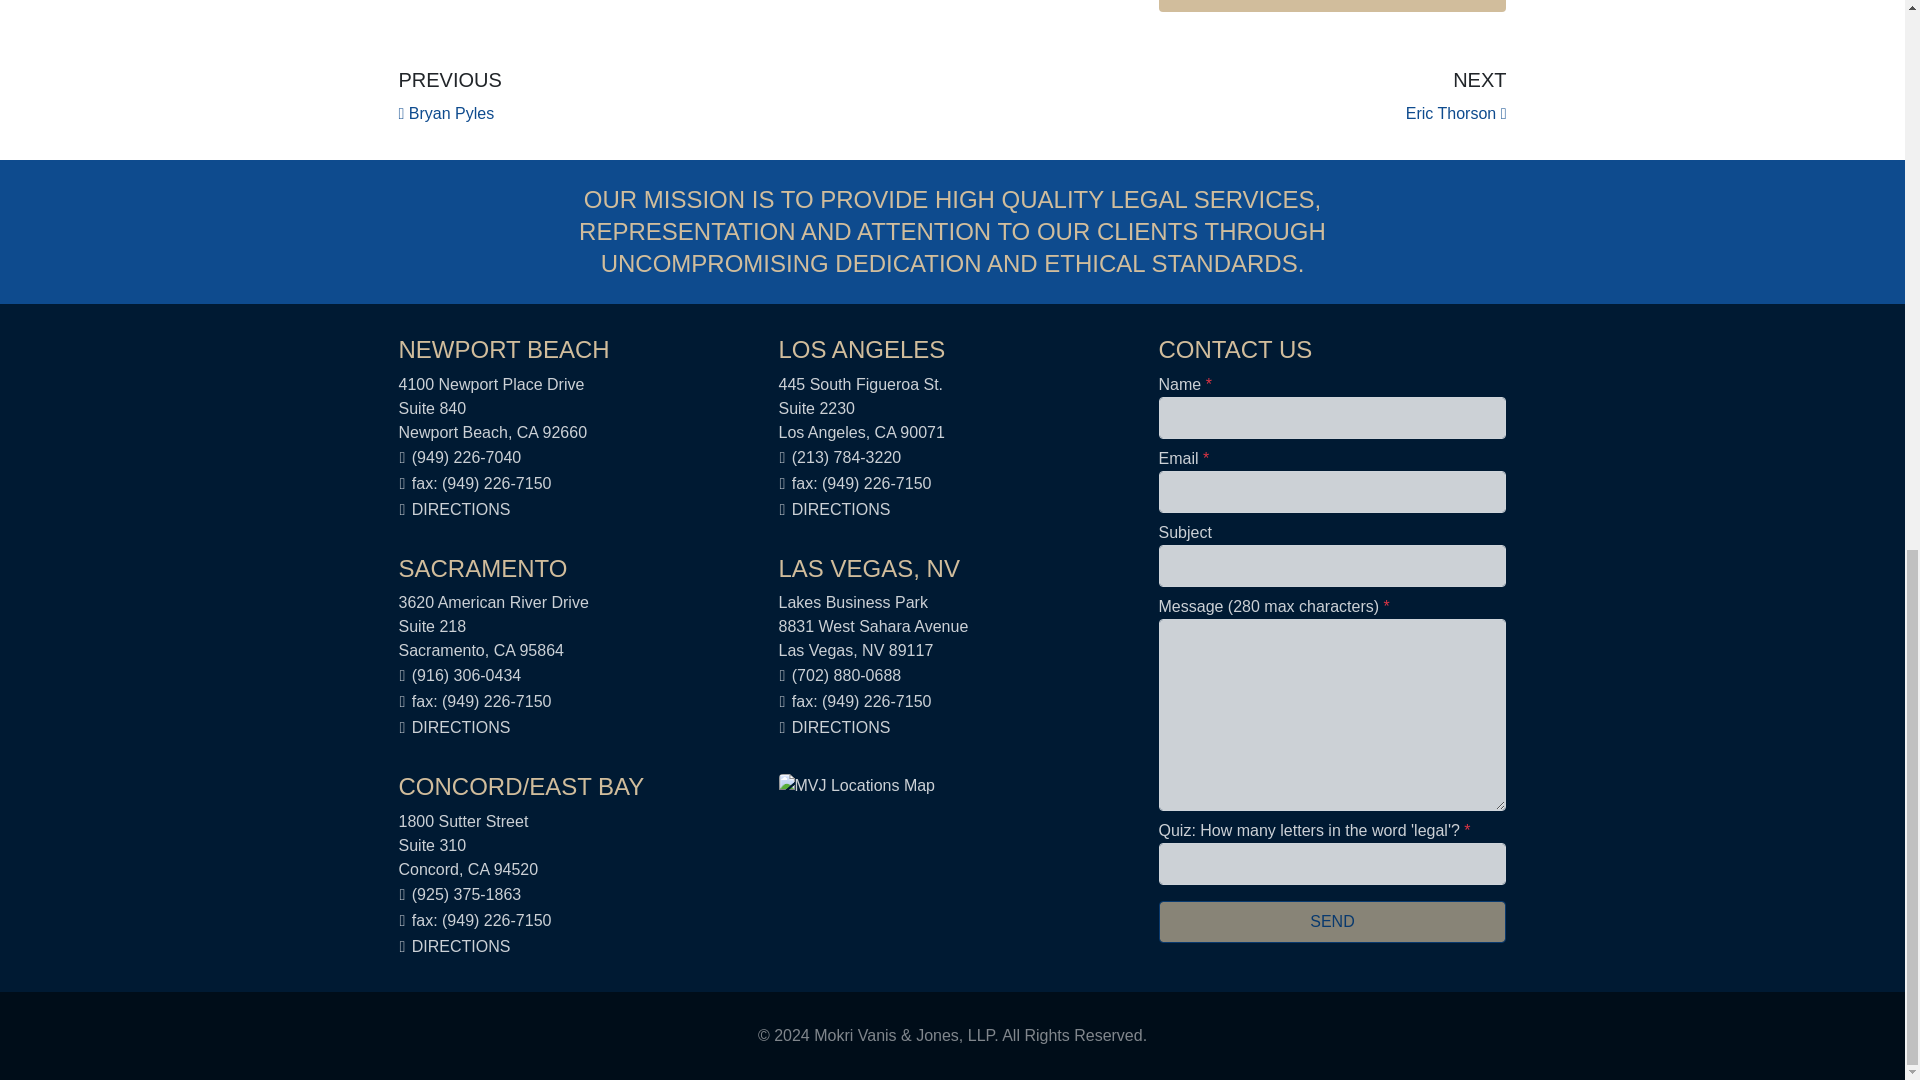 This screenshot has width=1920, height=1080. Describe the element at coordinates (1331, 921) in the screenshot. I see `SEND` at that location.